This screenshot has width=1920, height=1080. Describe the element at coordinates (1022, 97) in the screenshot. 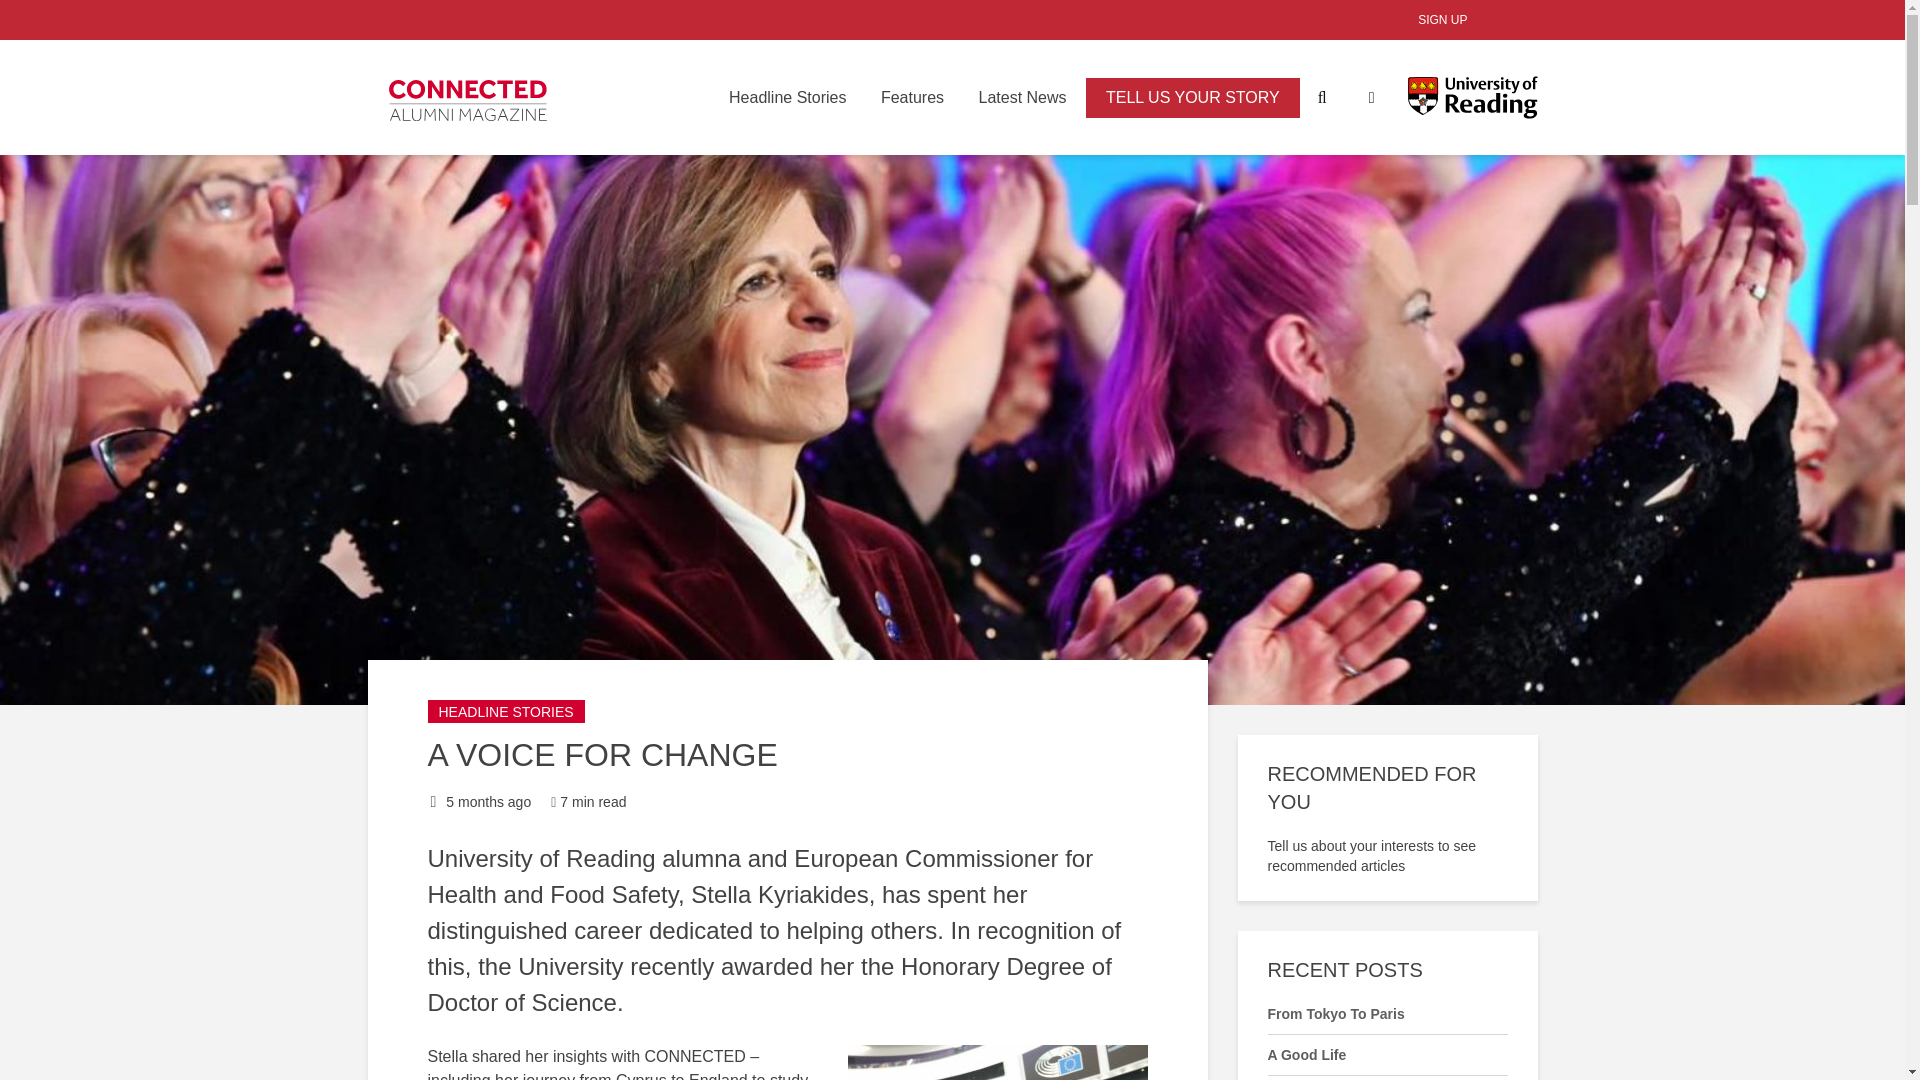

I see `Latest News` at that location.